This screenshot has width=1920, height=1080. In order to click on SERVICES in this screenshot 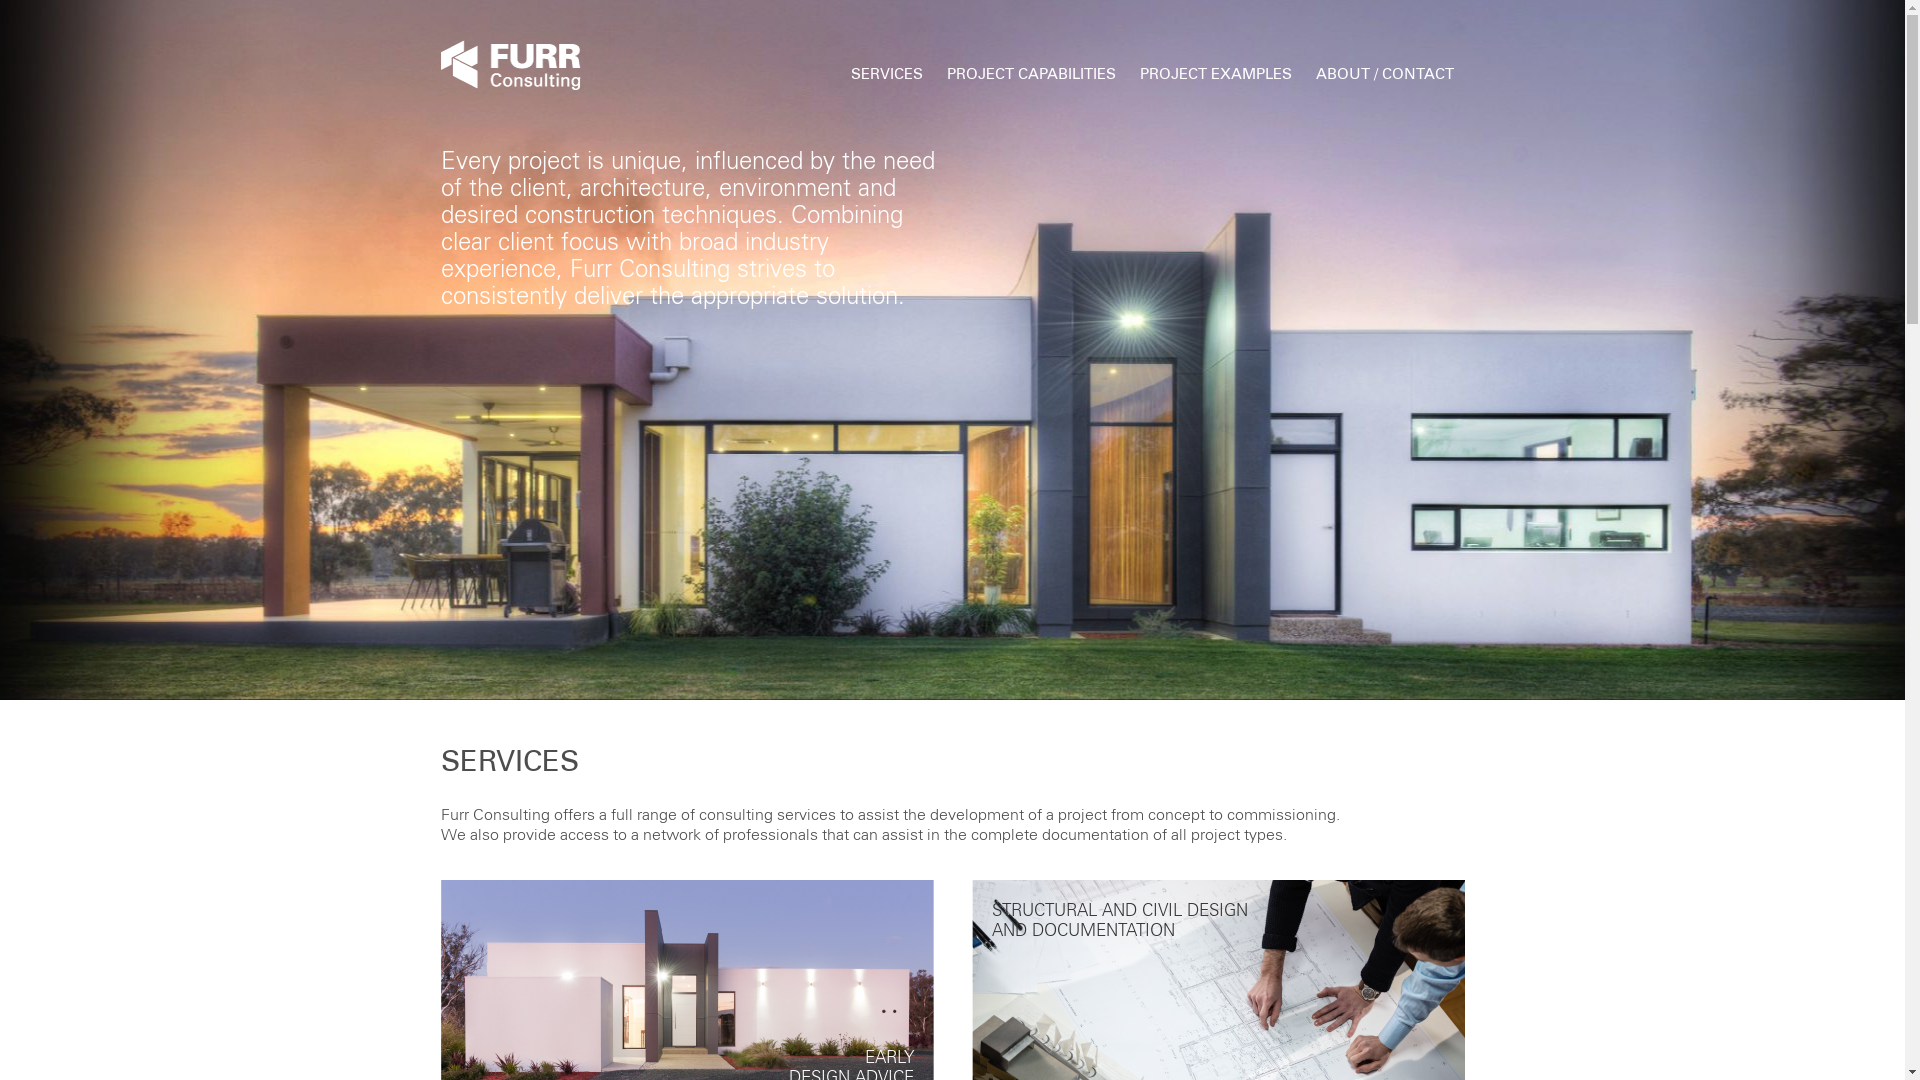, I will do `click(887, 74)`.